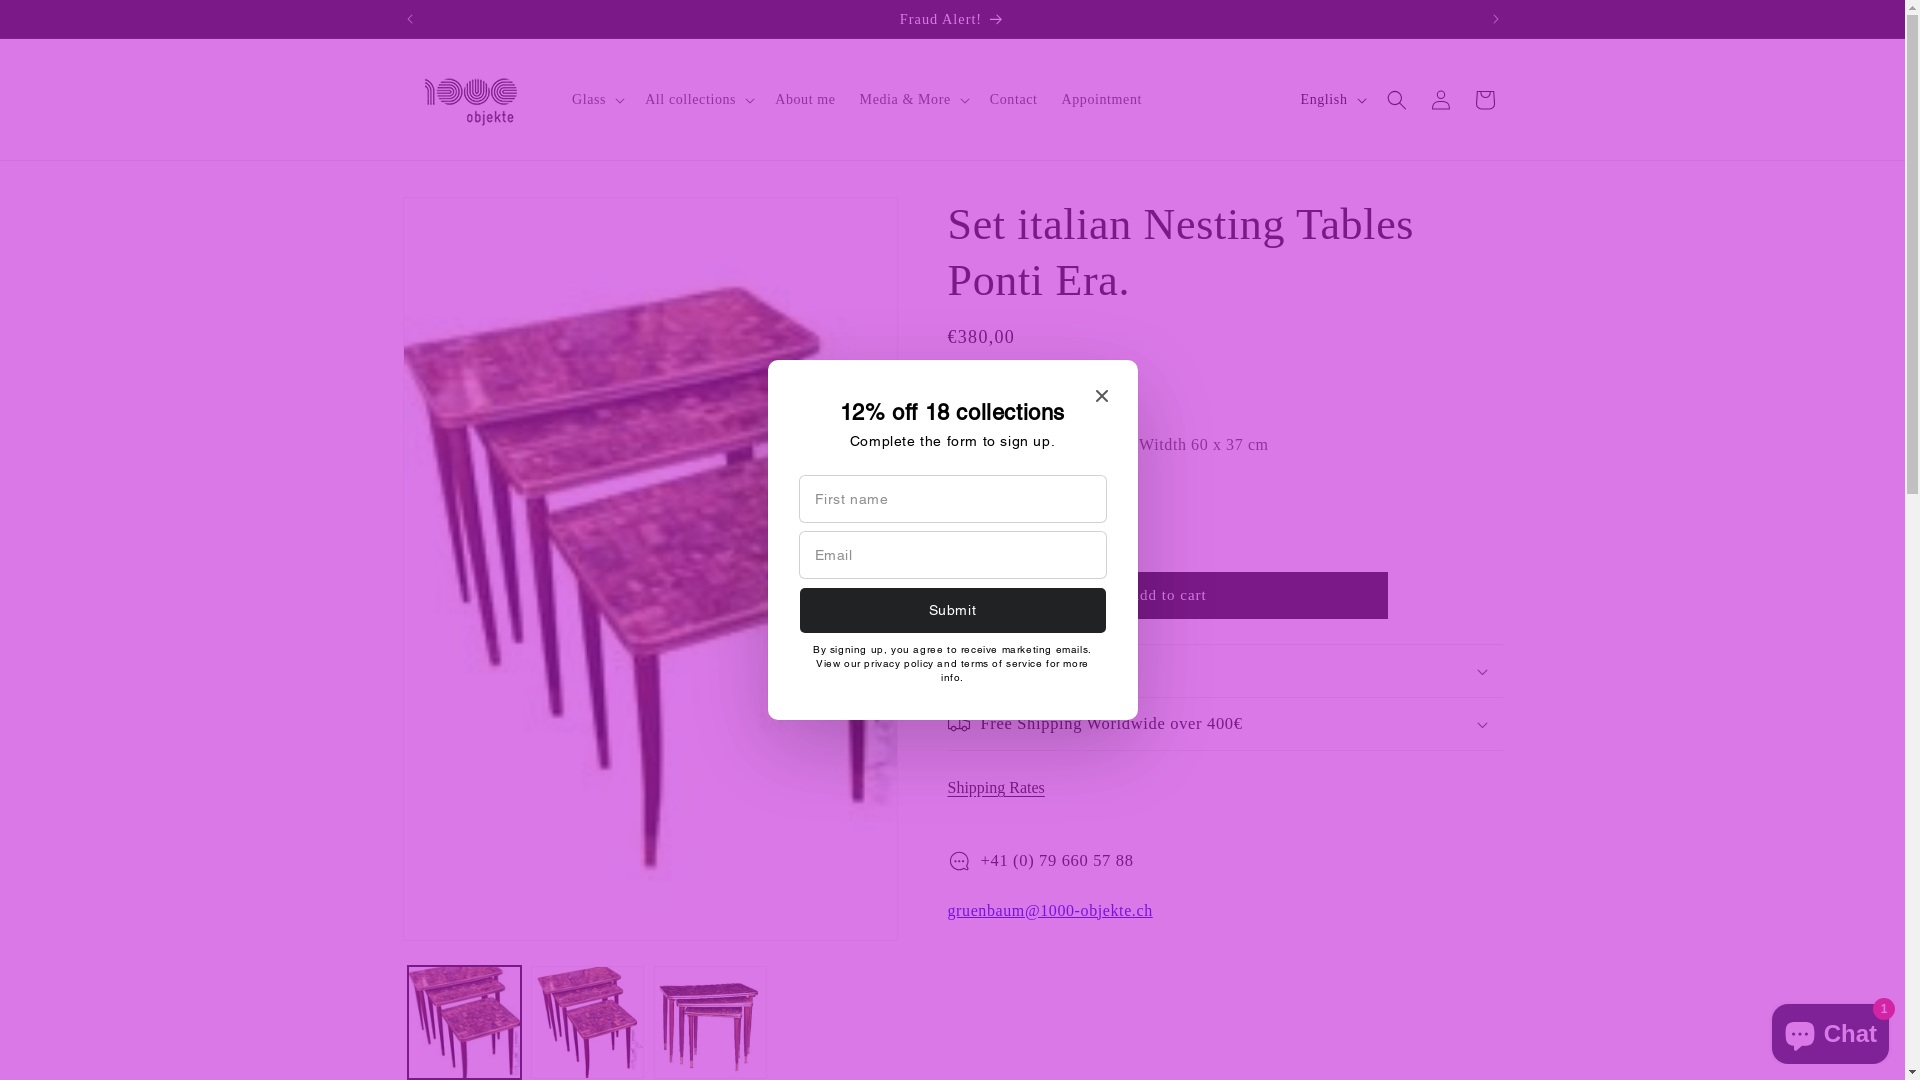 Image resolution: width=1920 pixels, height=1080 pixels. What do you see at coordinates (805, 100) in the screenshot?
I see `About me` at bounding box center [805, 100].